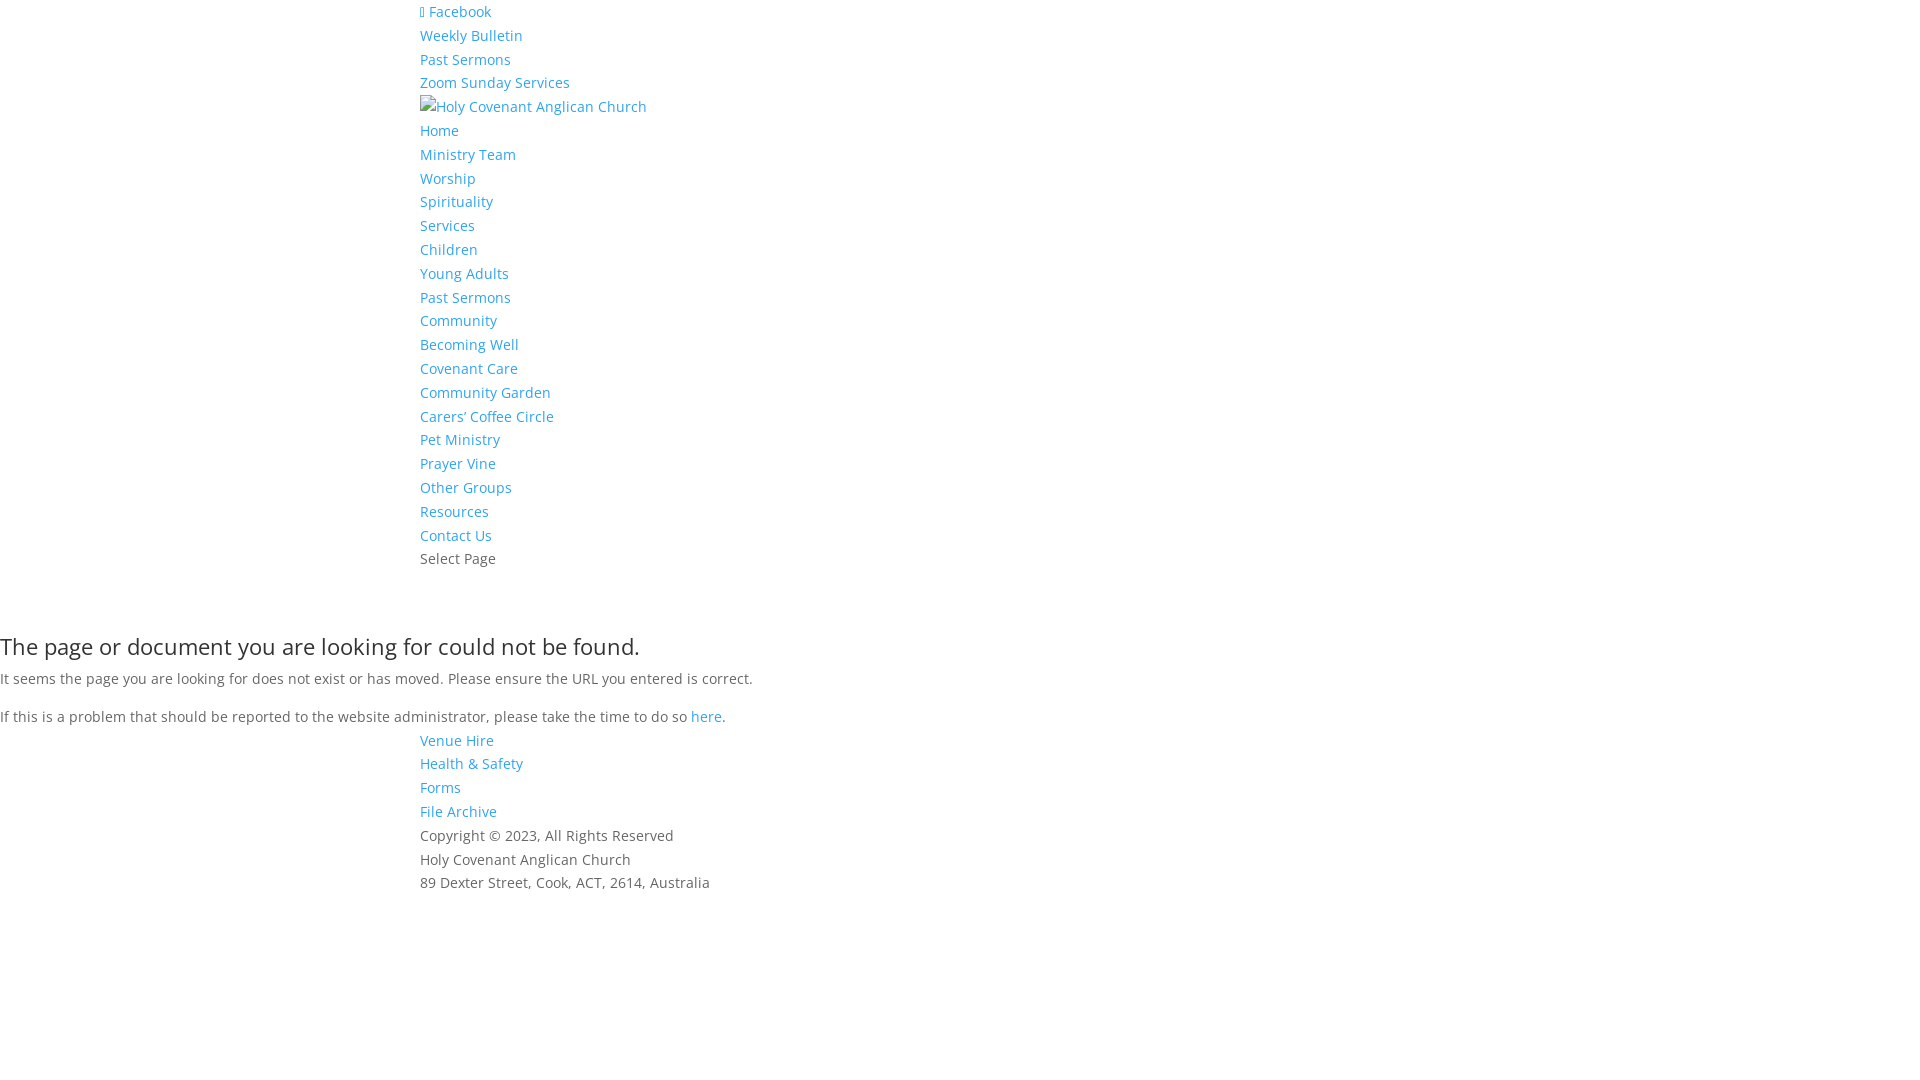 This screenshot has width=1920, height=1080. What do you see at coordinates (466, 488) in the screenshot?
I see `Other Groups` at bounding box center [466, 488].